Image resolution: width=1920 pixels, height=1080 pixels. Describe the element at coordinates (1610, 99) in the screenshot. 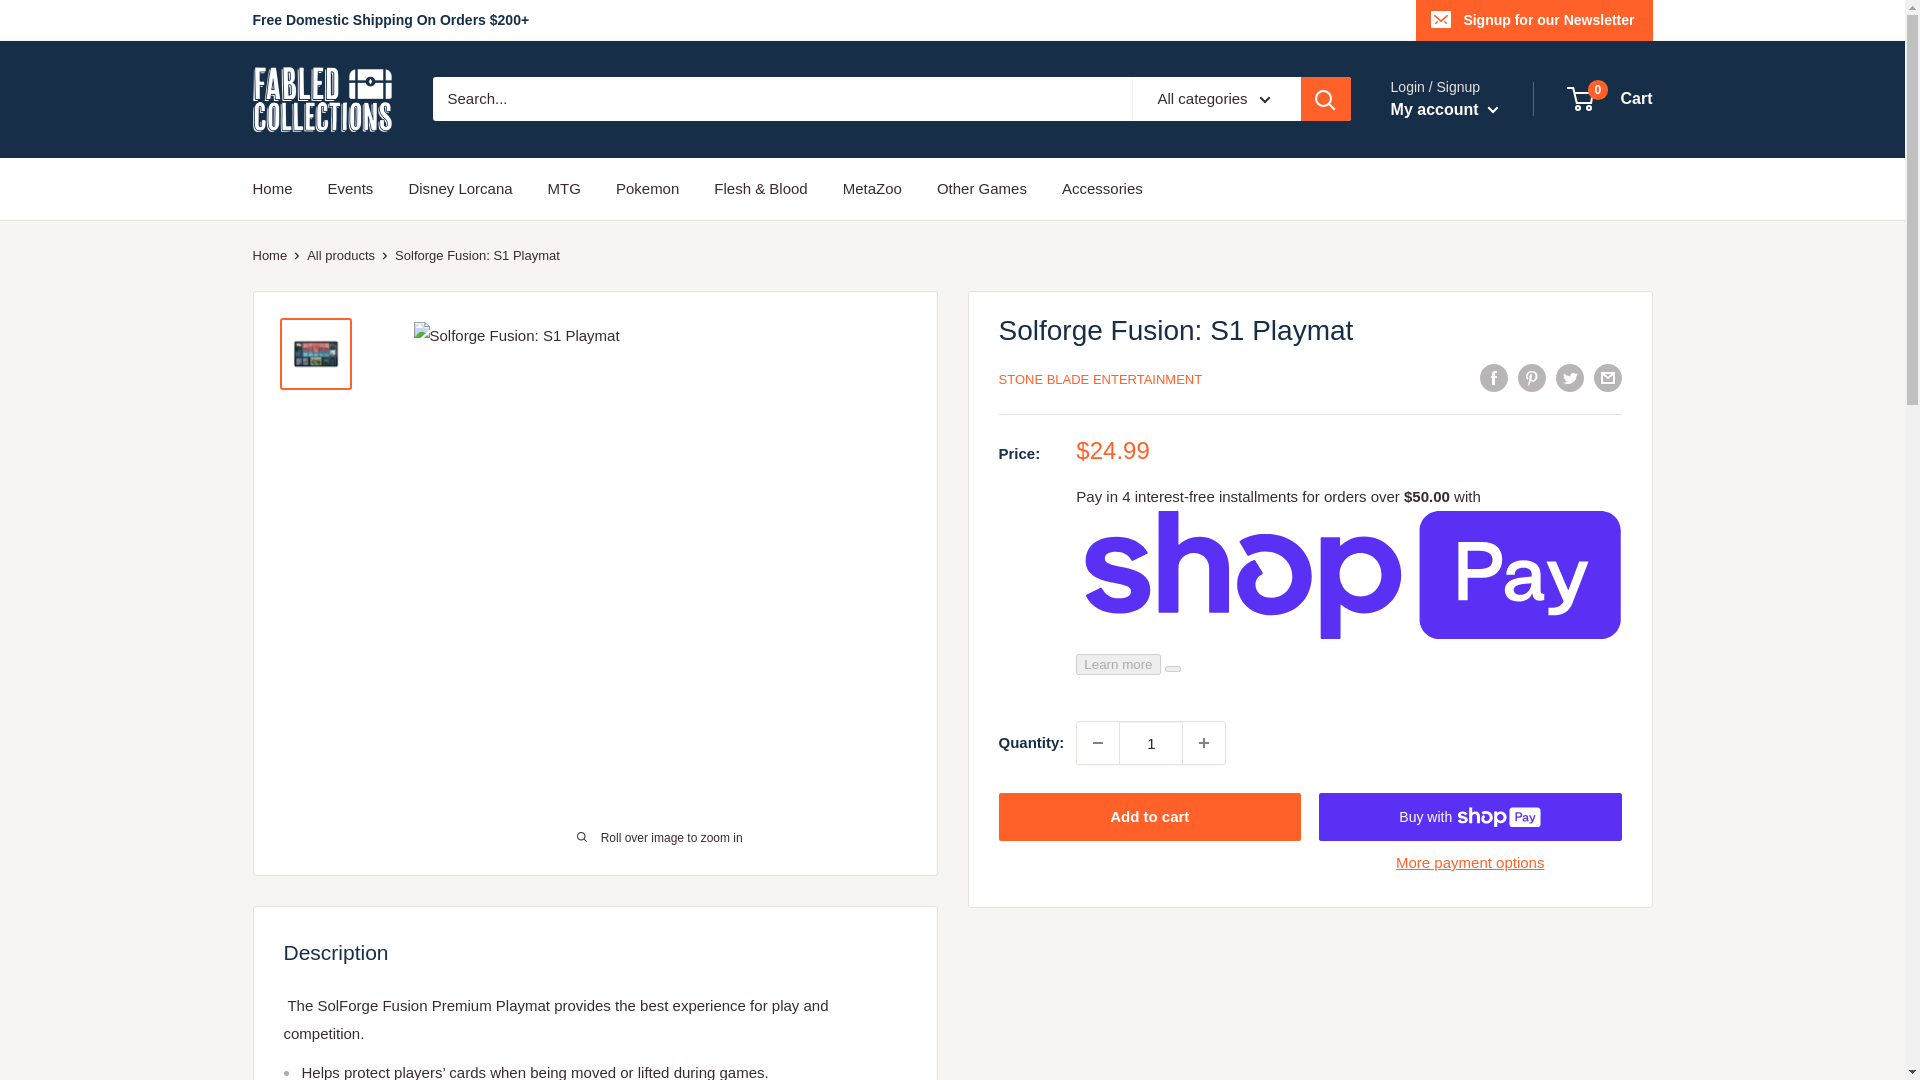

I see `Pokemon` at that location.